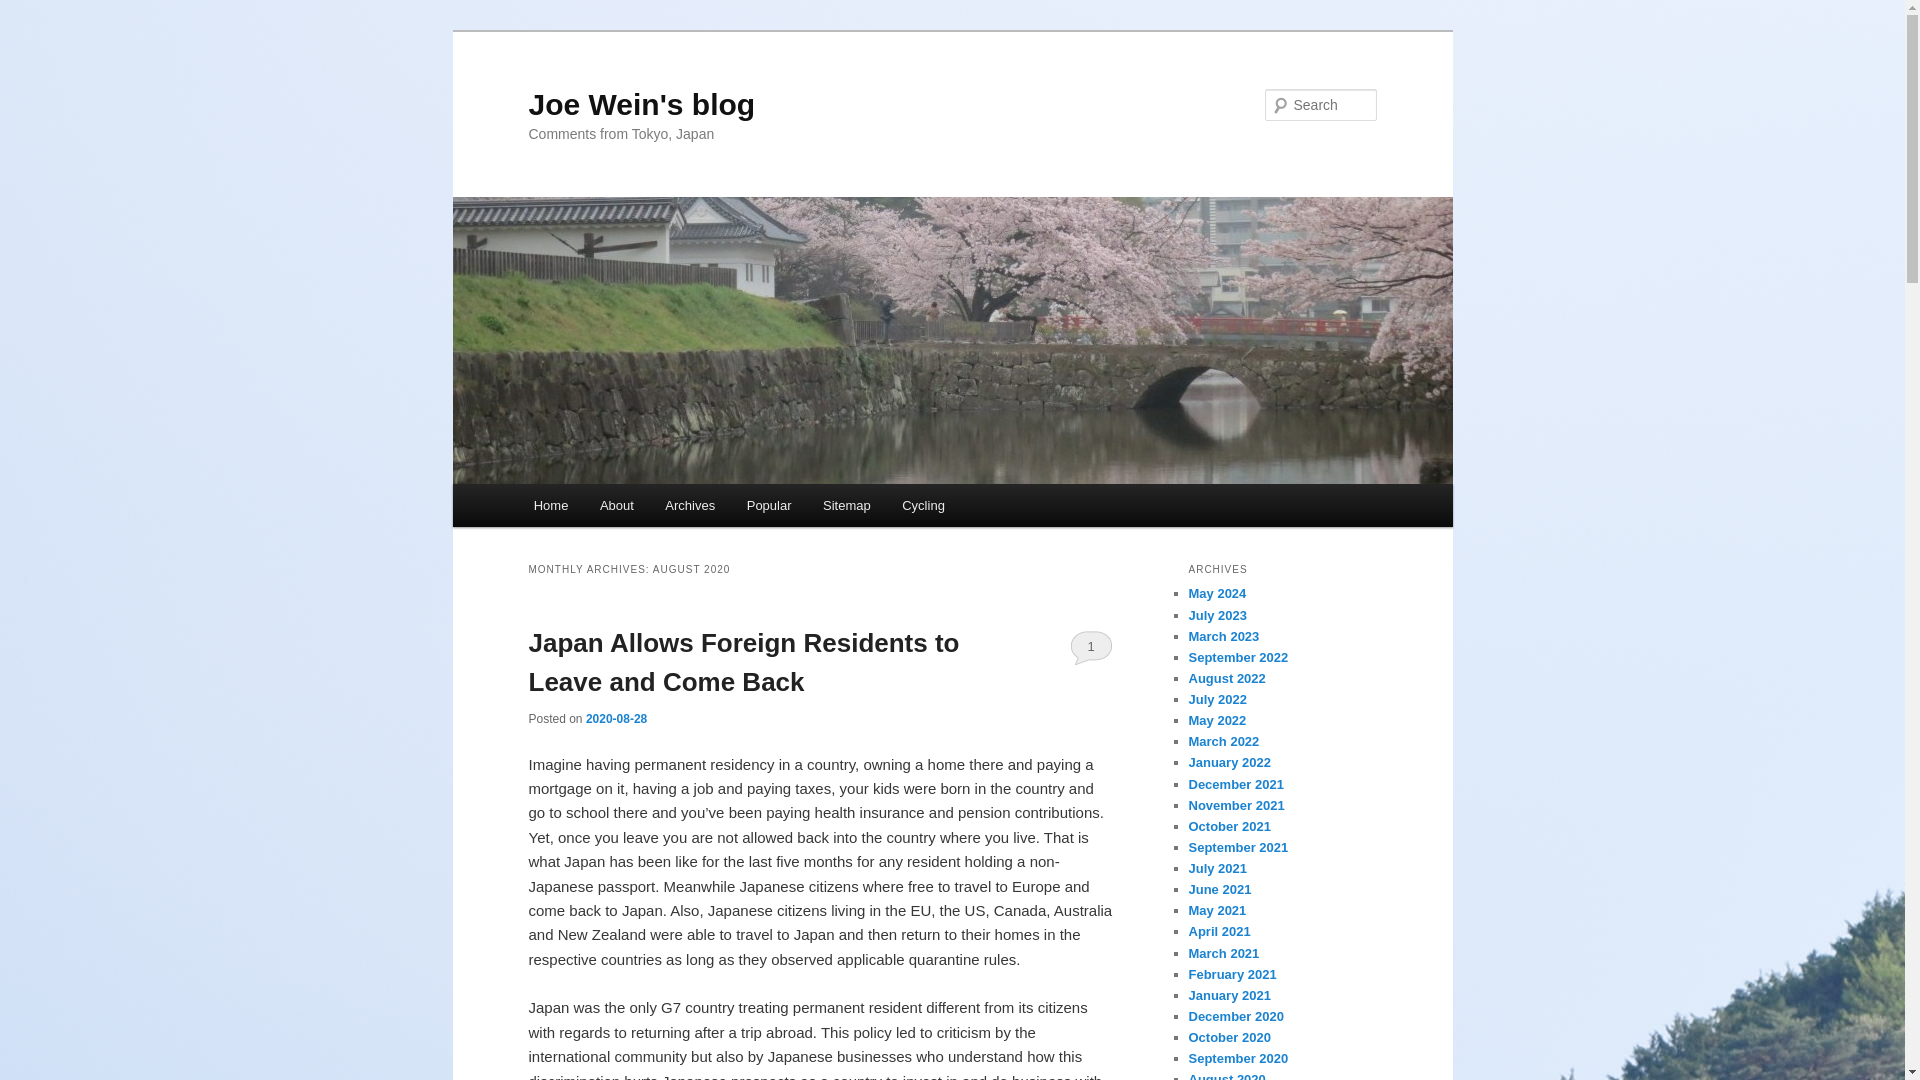 Image resolution: width=1920 pixels, height=1080 pixels. Describe the element at coordinates (1238, 848) in the screenshot. I see `September 2021` at that location.